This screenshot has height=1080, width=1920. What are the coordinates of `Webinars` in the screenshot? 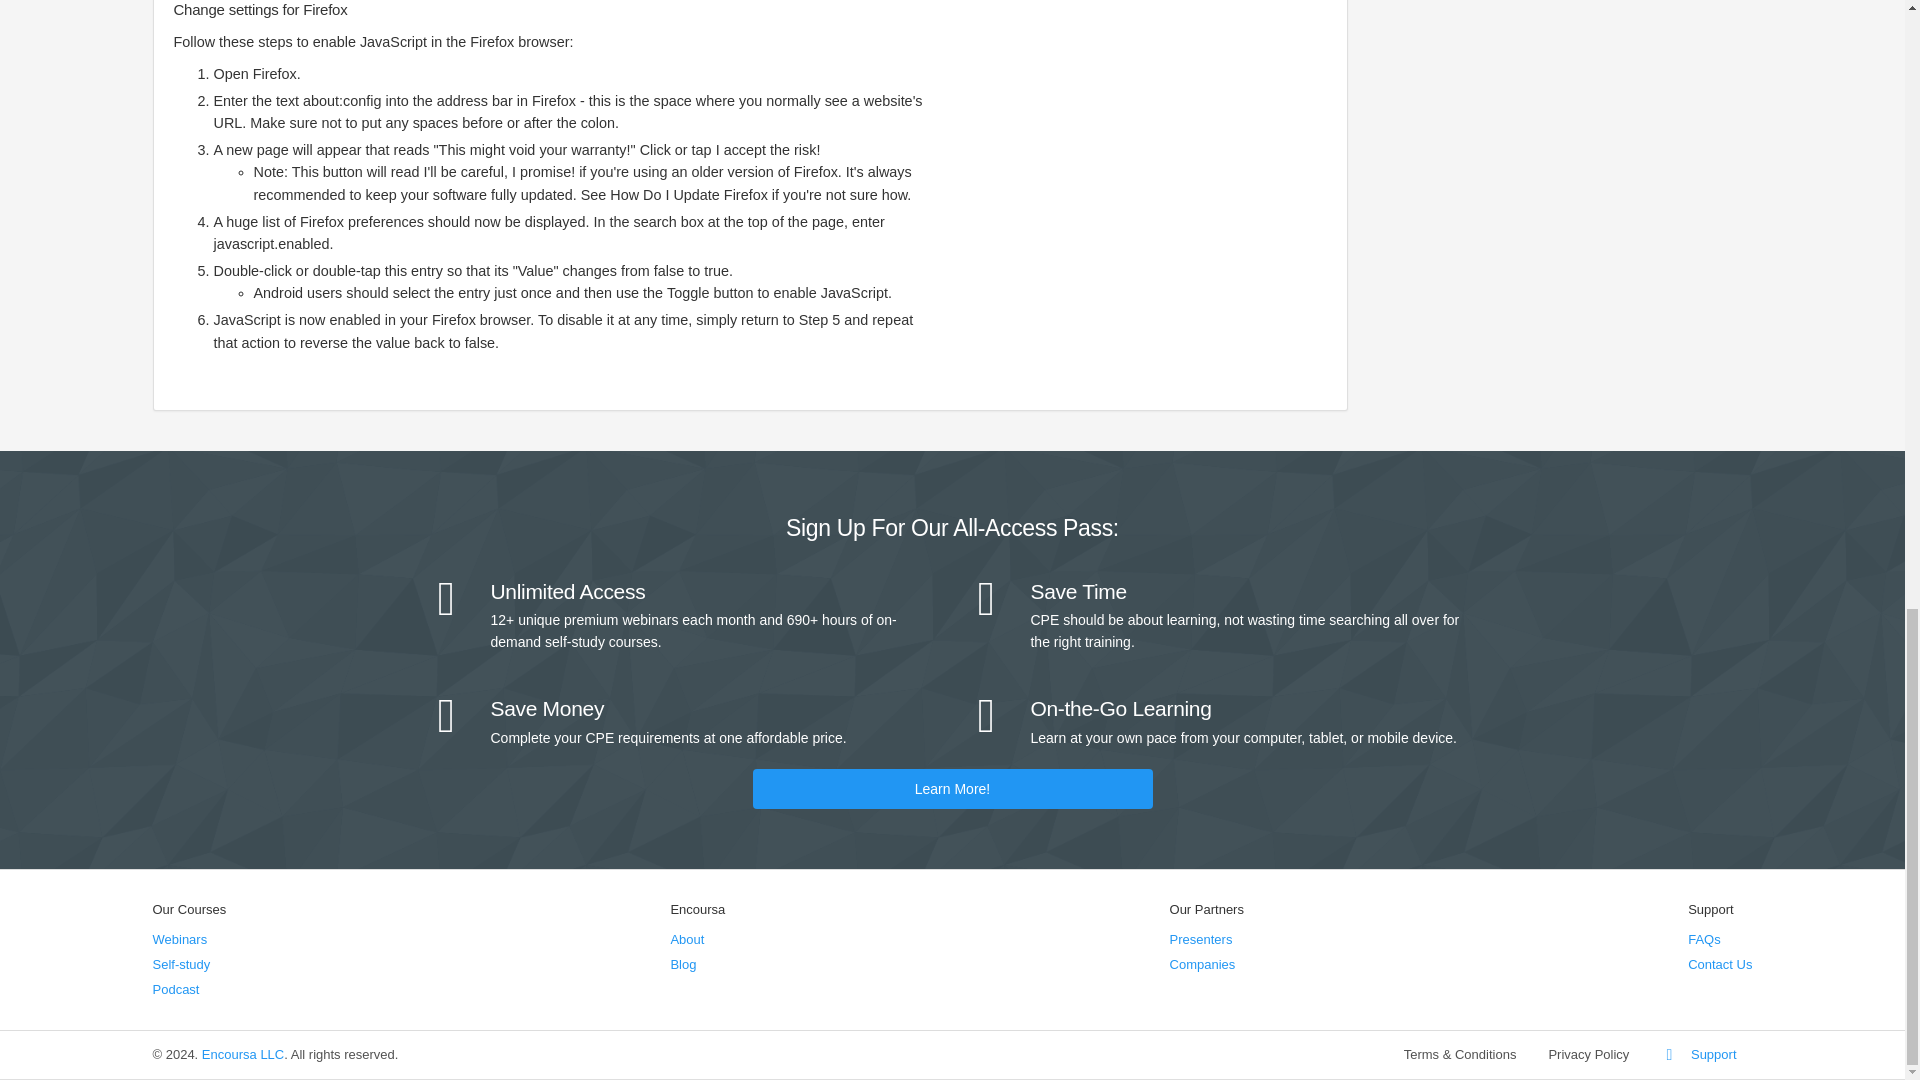 It's located at (179, 940).